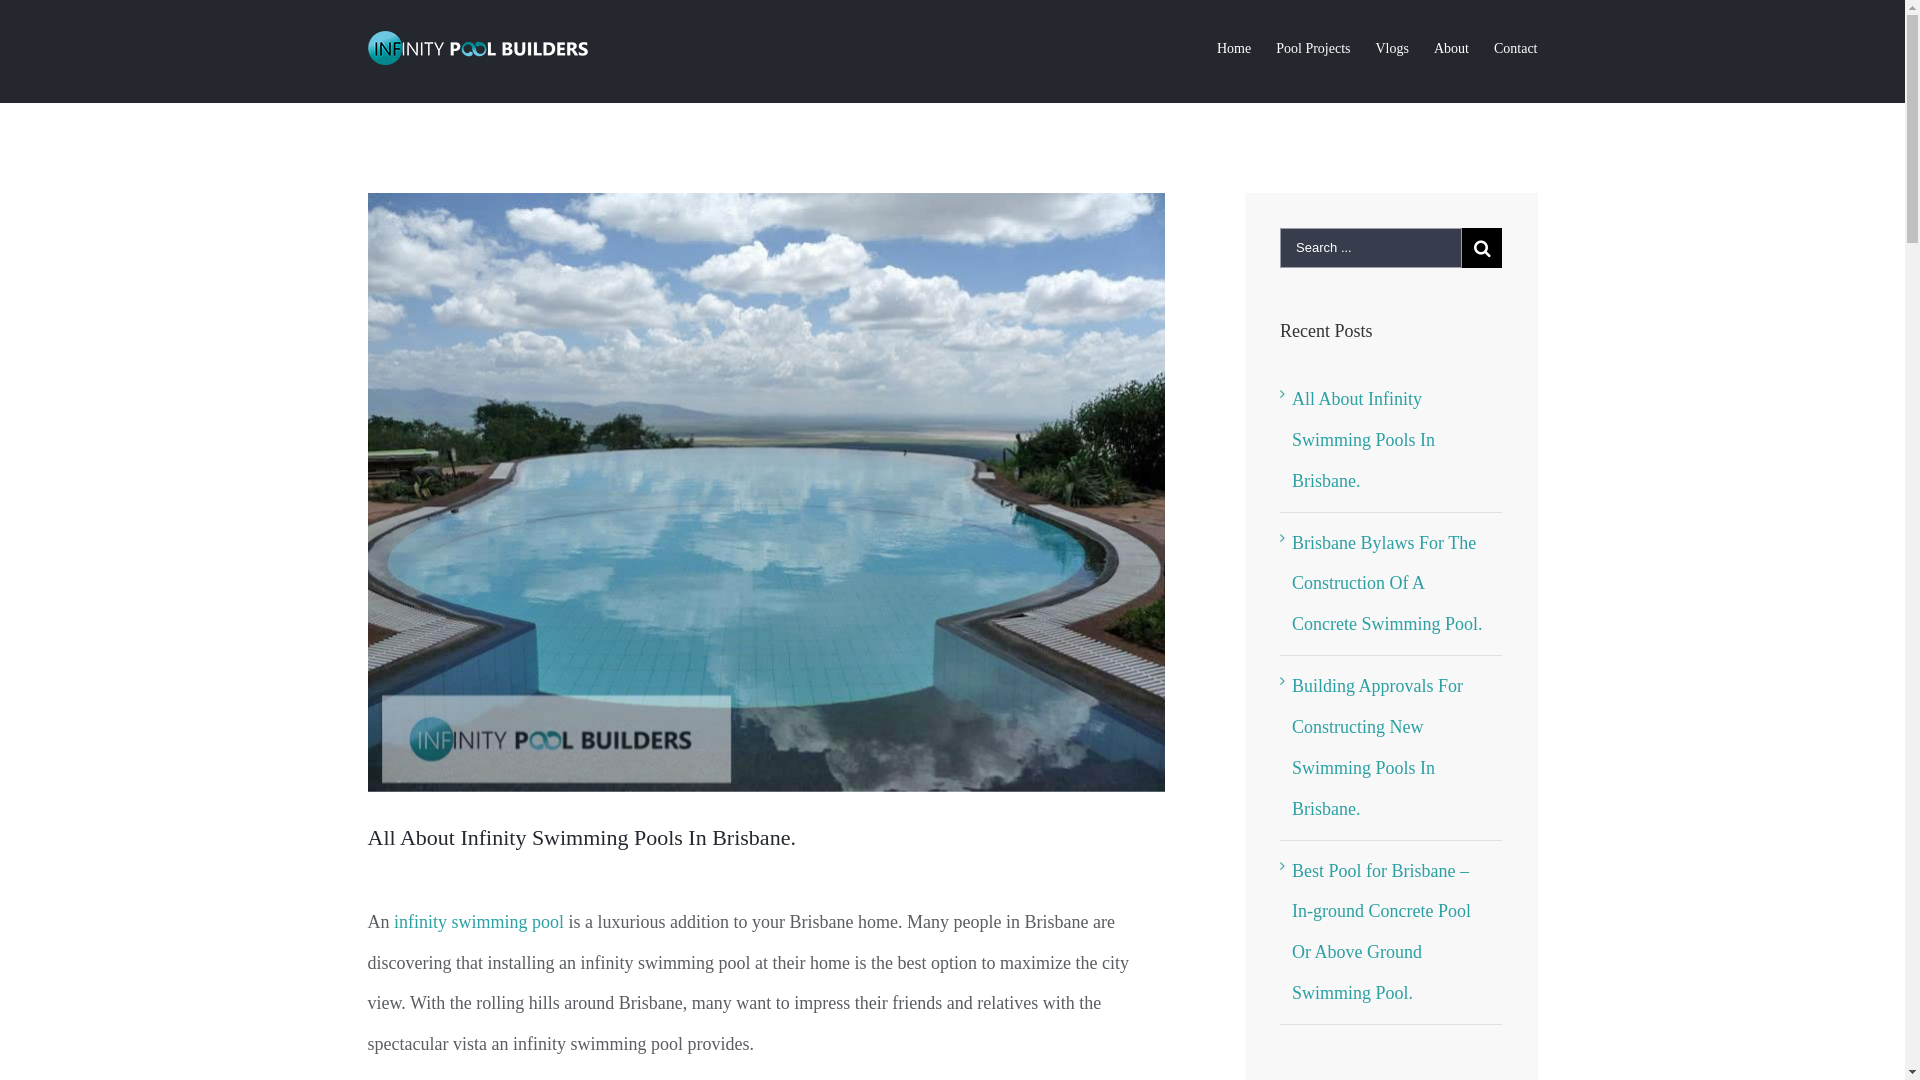 This screenshot has width=1920, height=1080. I want to click on All About Infinity Swimming Pools In Brisbane., so click(1364, 440).